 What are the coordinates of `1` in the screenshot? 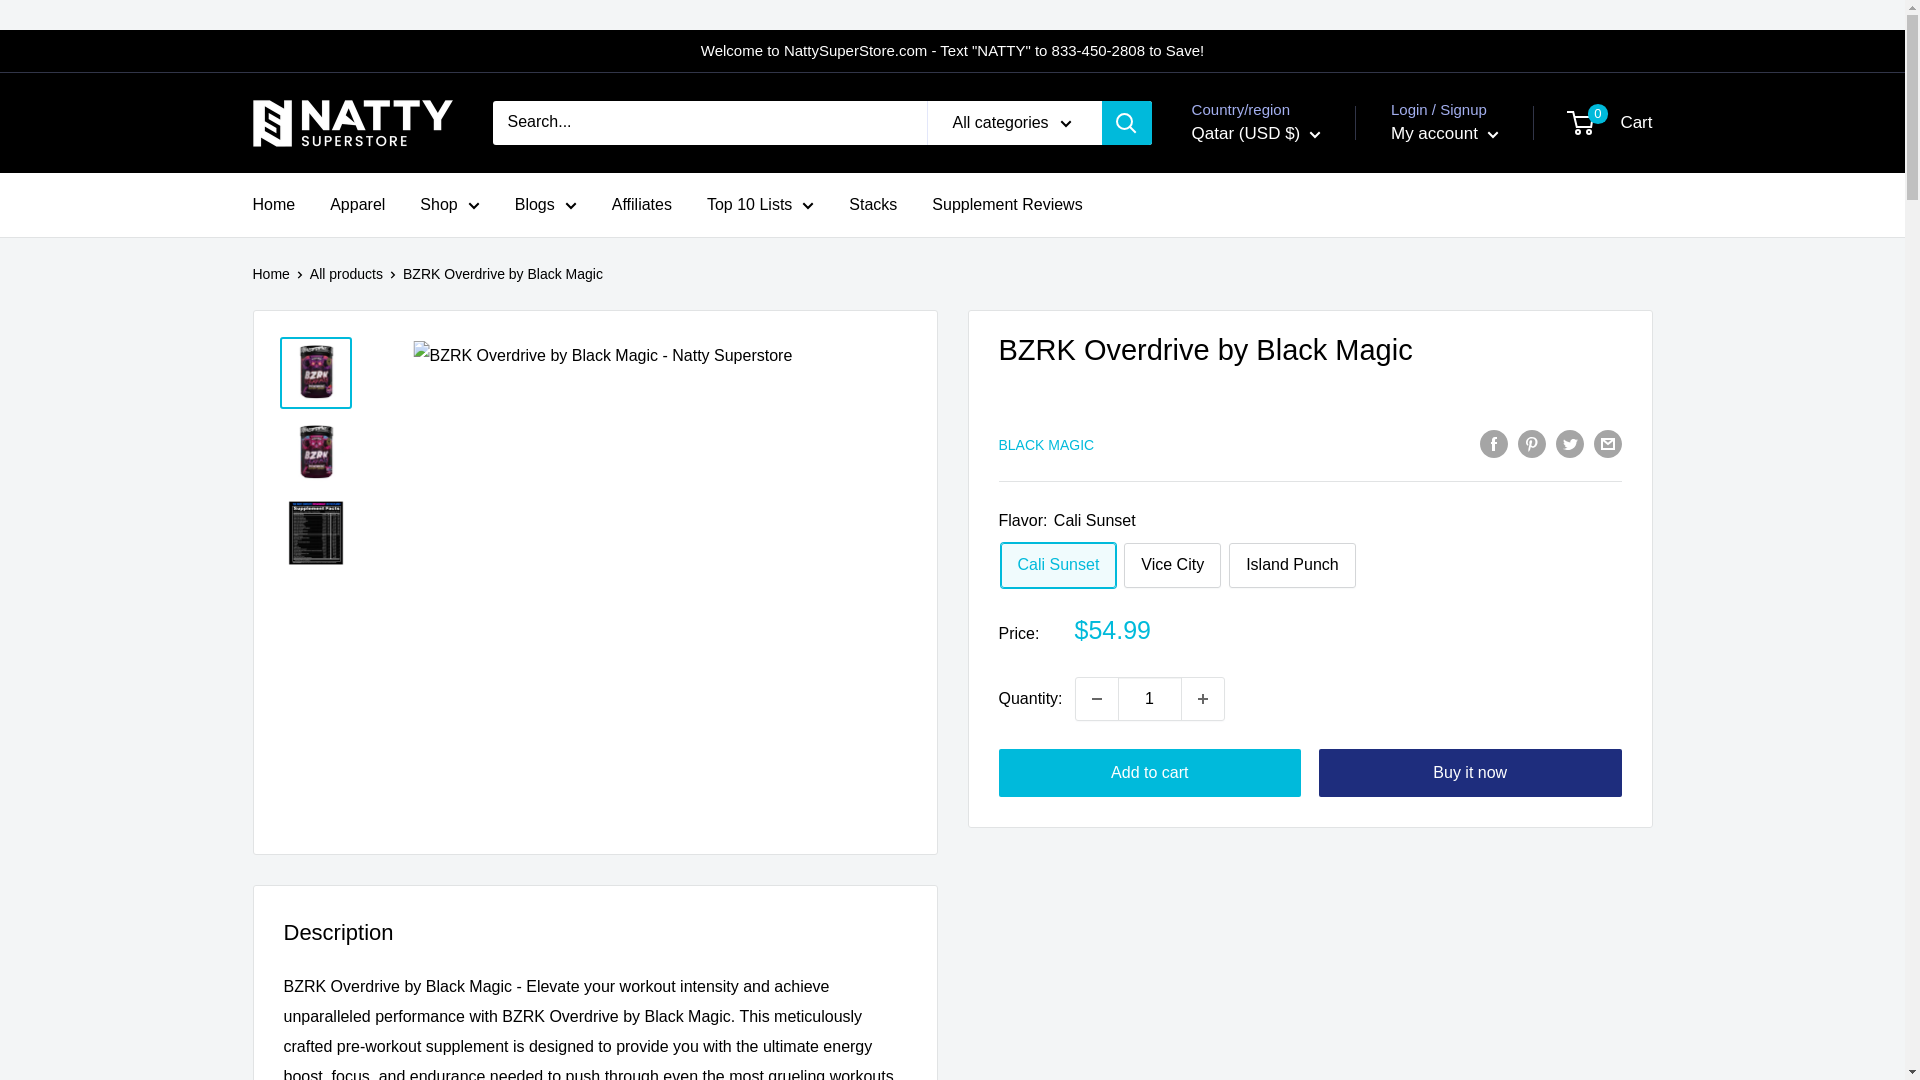 It's located at (1150, 699).